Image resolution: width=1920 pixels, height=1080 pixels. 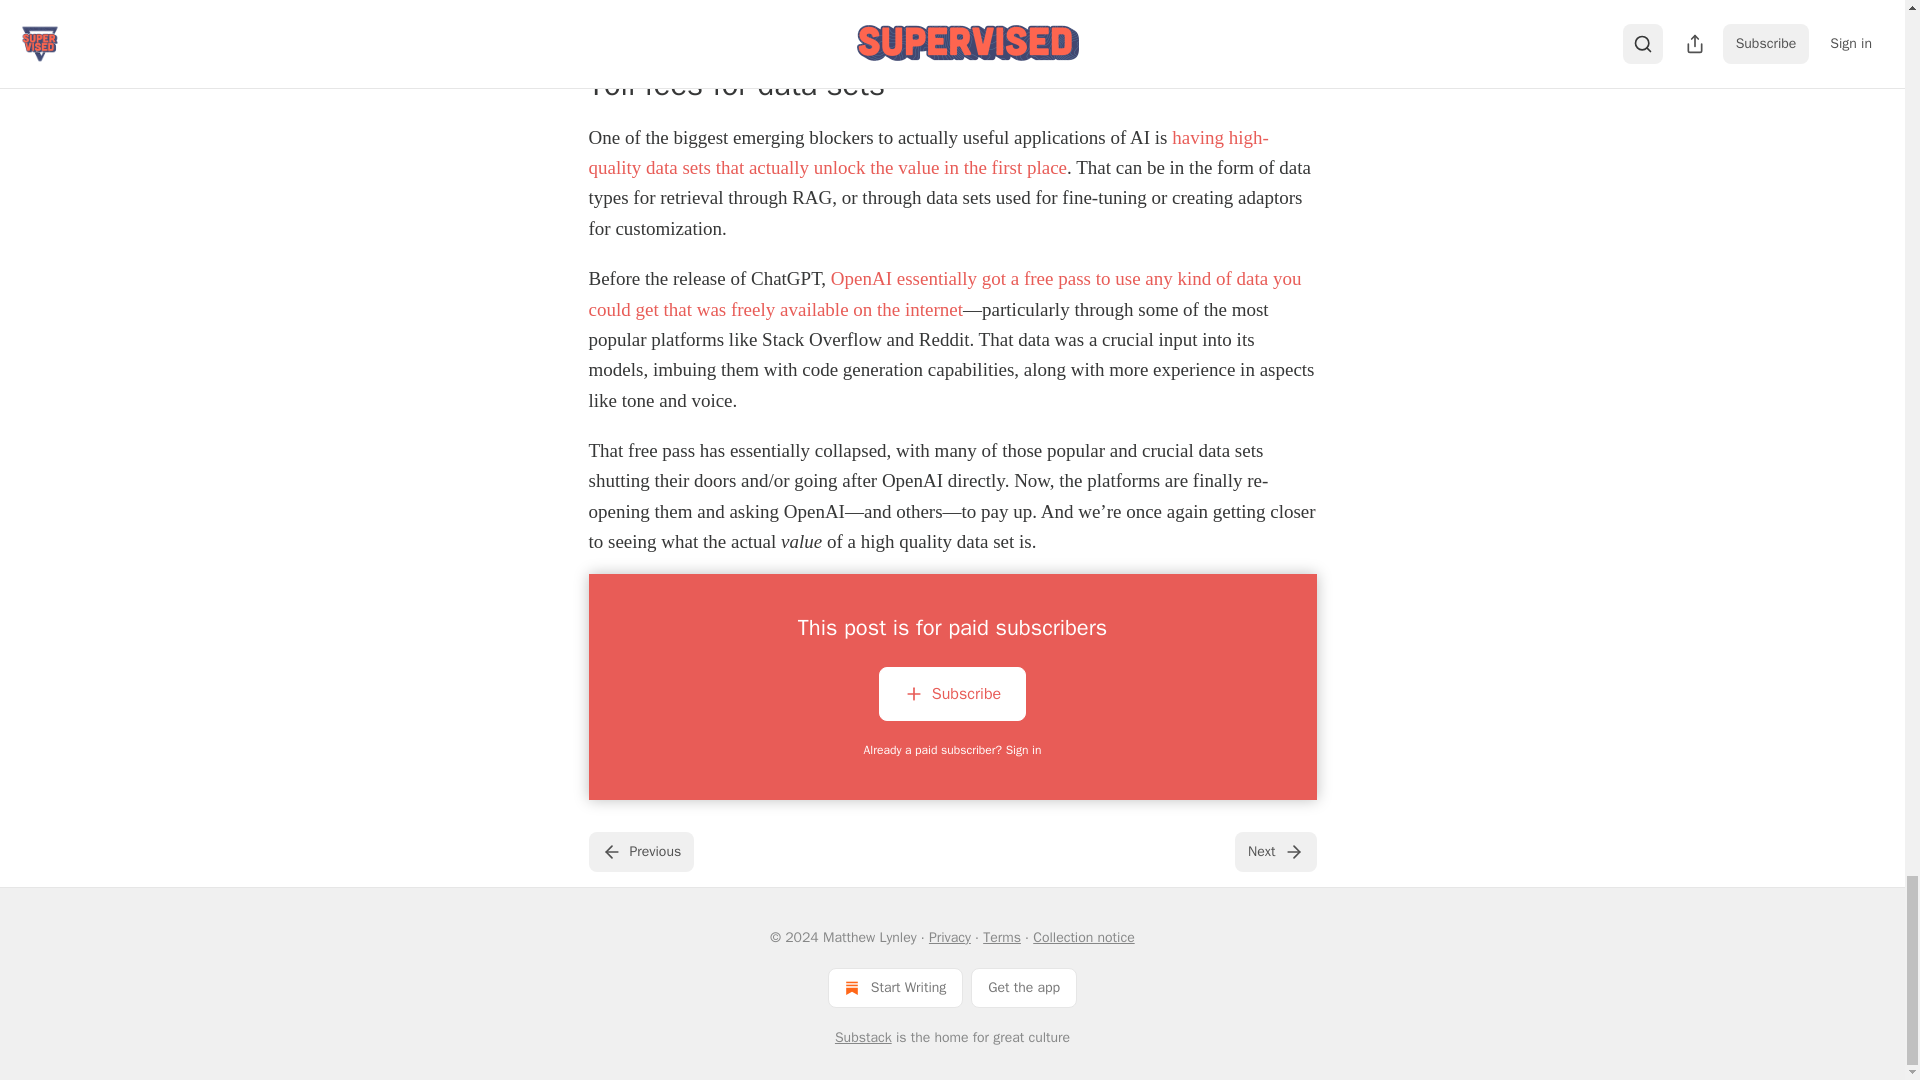 What do you see at coordinates (952, 694) in the screenshot?
I see `Subscribe` at bounding box center [952, 694].